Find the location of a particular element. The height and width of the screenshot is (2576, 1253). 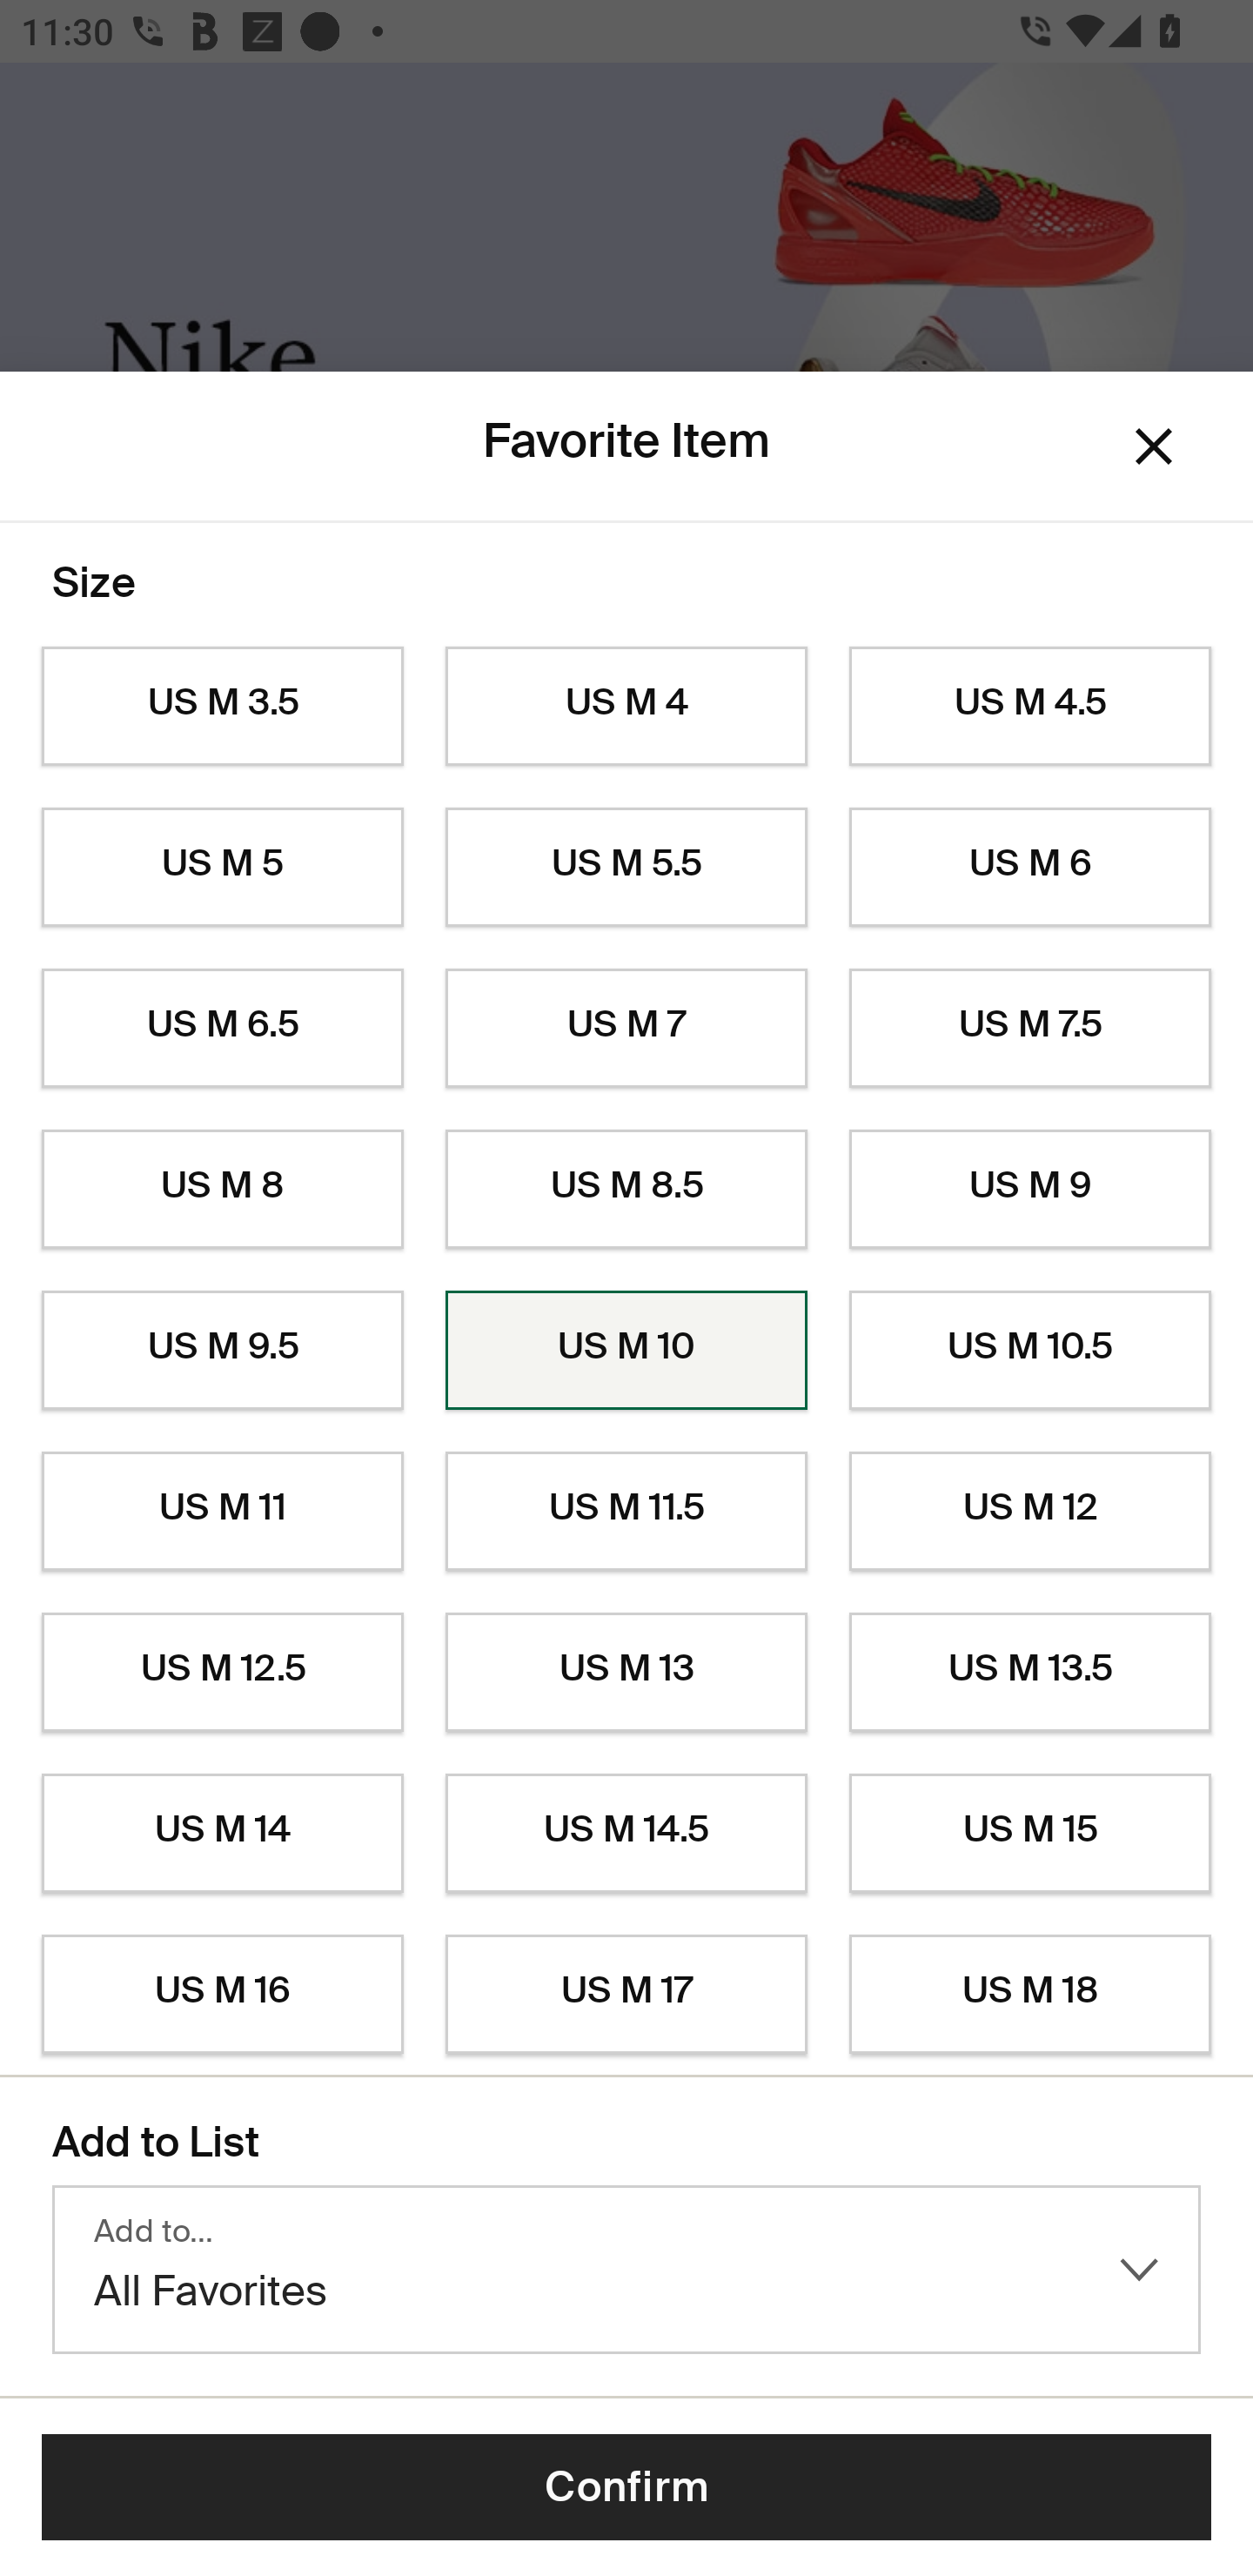

US M 18 is located at coordinates (1030, 1995).